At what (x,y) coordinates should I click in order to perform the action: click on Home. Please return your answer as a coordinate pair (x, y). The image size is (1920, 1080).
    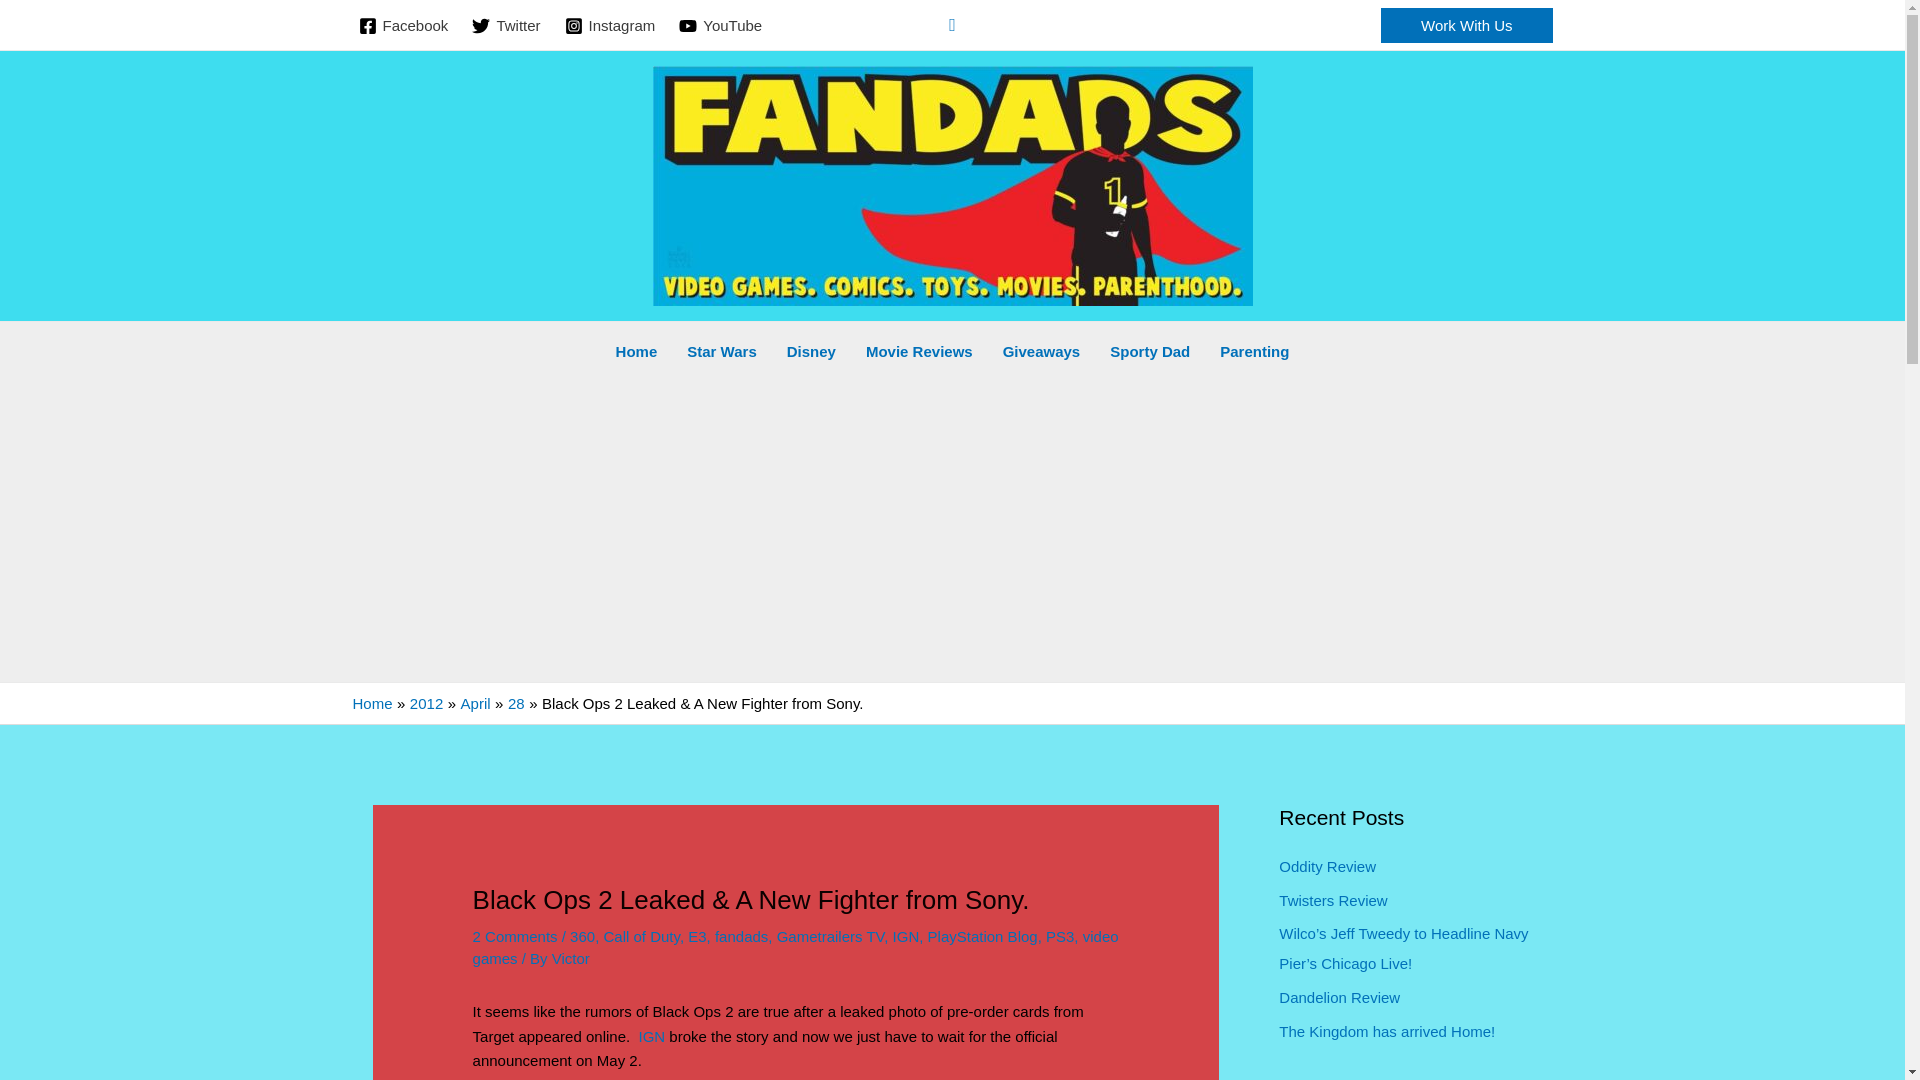
    Looking at the image, I should click on (371, 703).